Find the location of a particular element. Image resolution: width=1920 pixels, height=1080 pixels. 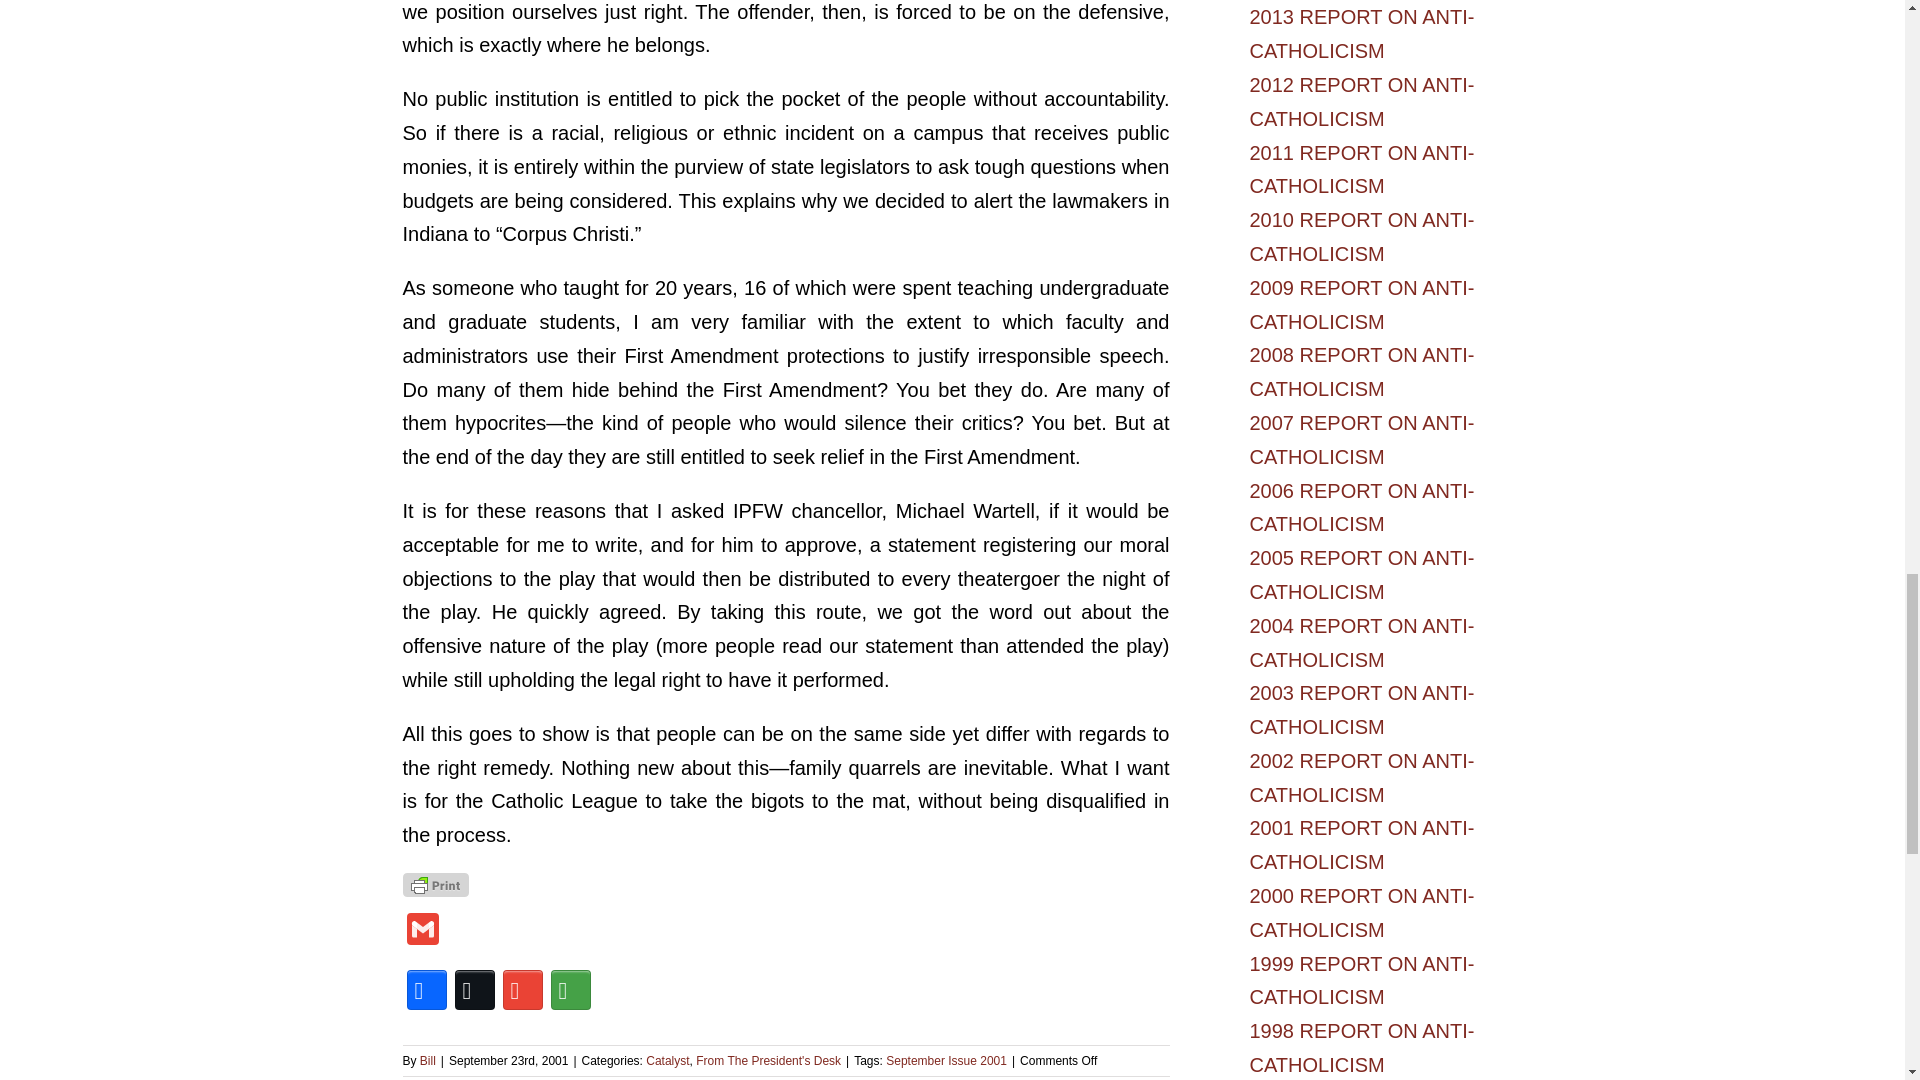

Gmail is located at coordinates (421, 931).